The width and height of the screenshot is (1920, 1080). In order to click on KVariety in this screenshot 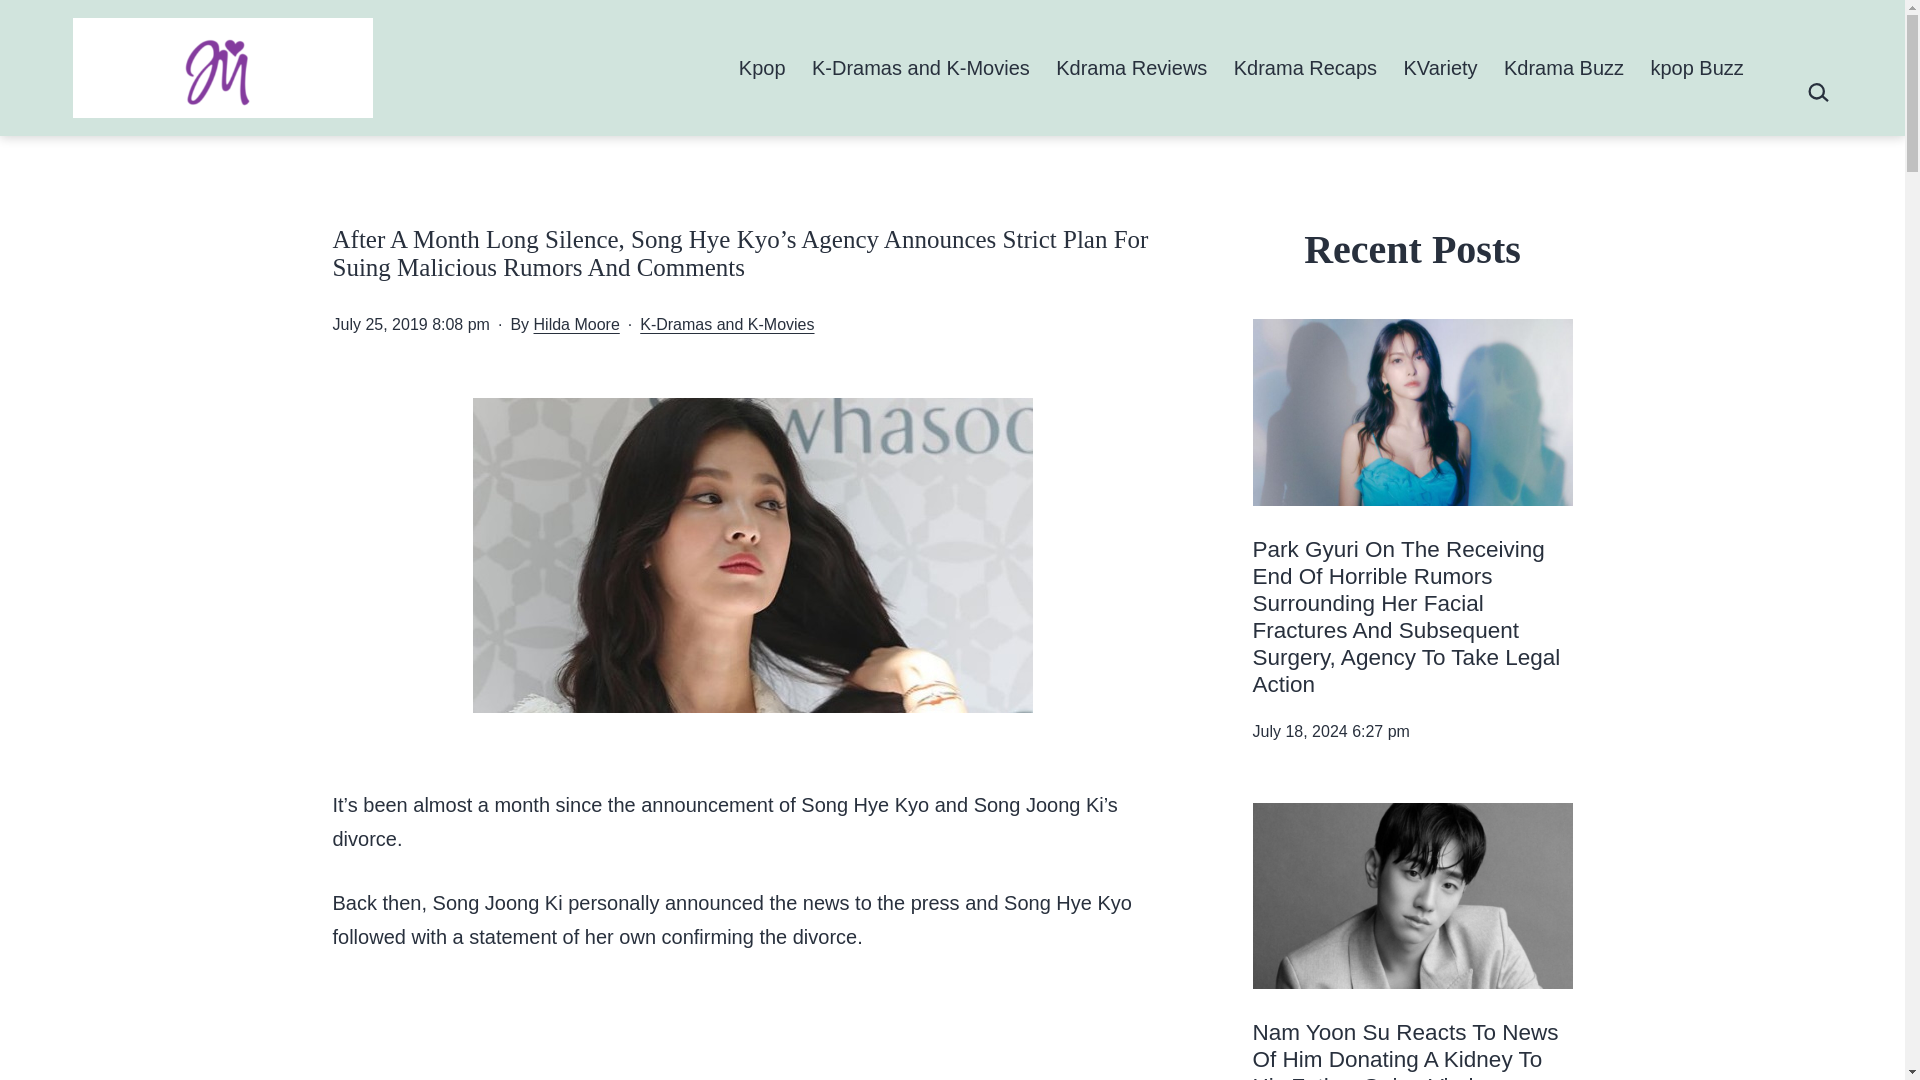, I will do `click(1440, 67)`.